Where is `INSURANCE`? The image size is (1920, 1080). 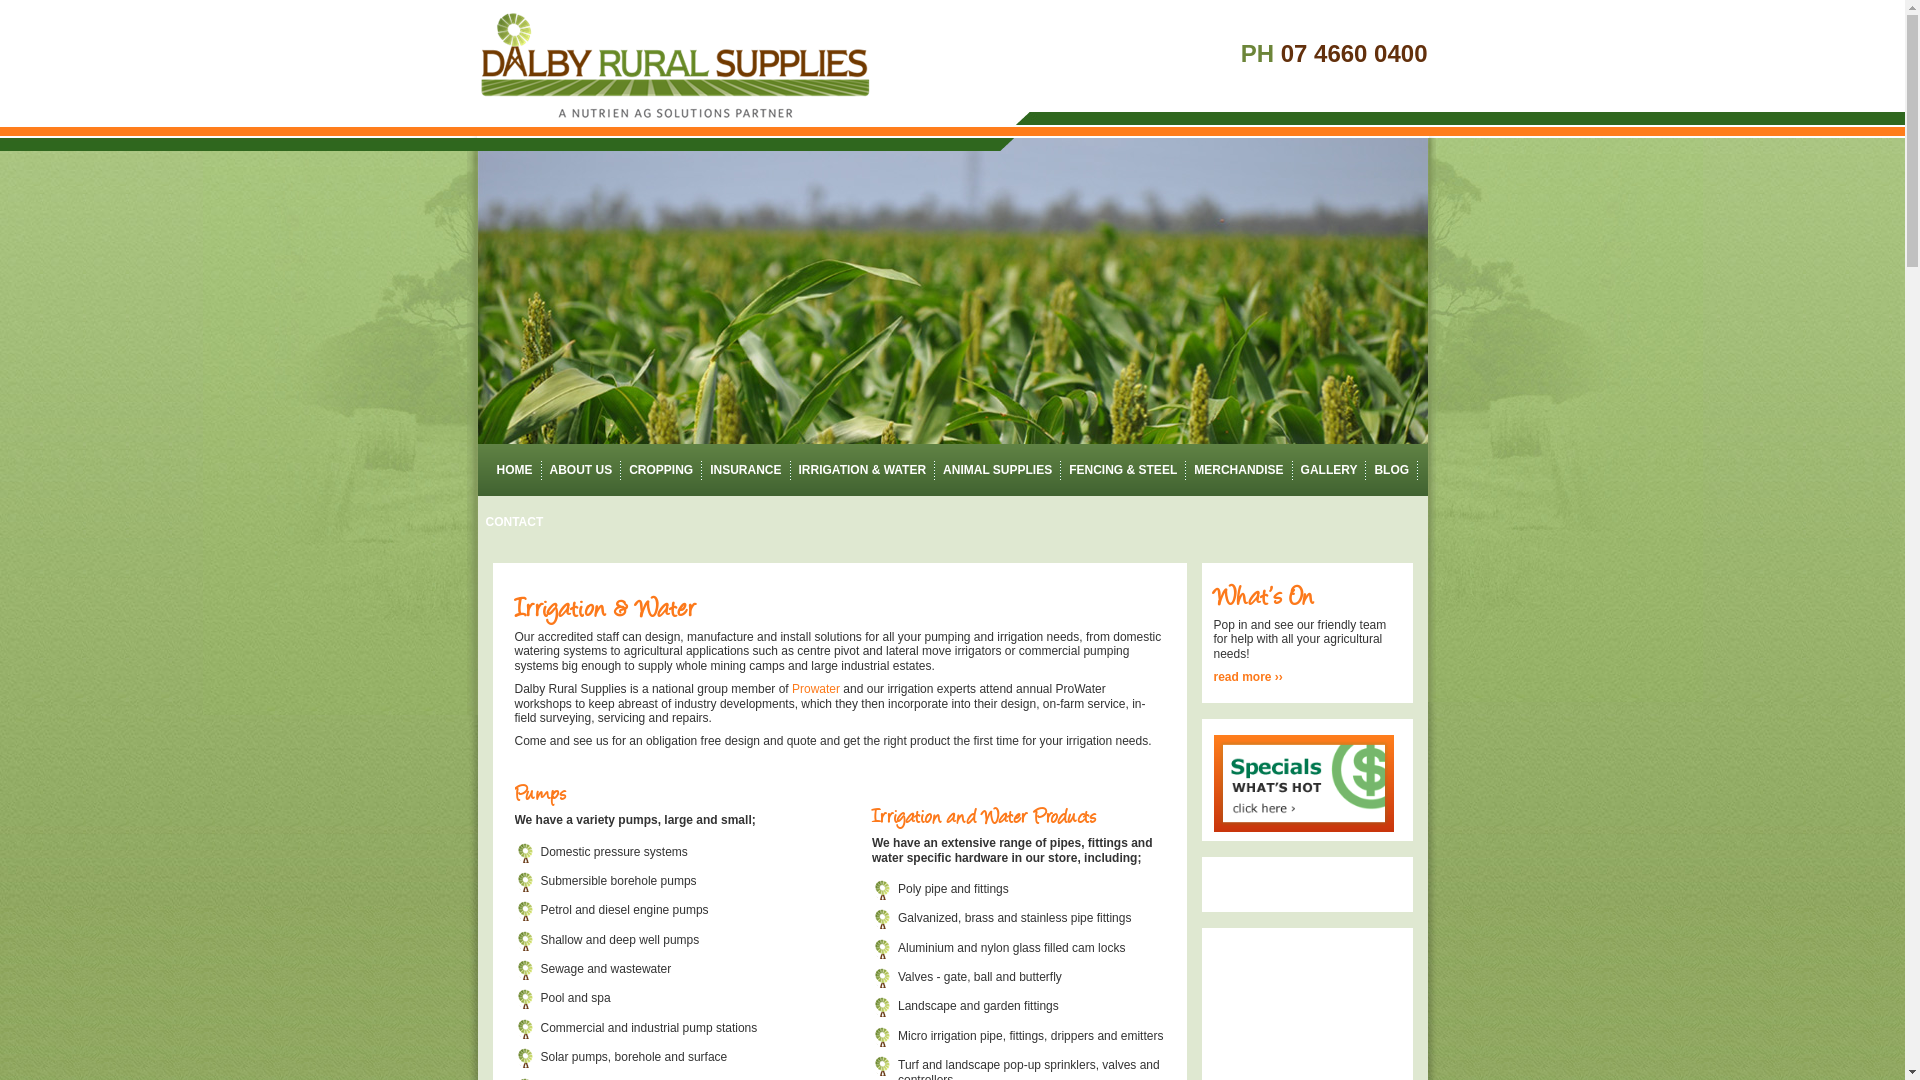
INSURANCE is located at coordinates (746, 470).